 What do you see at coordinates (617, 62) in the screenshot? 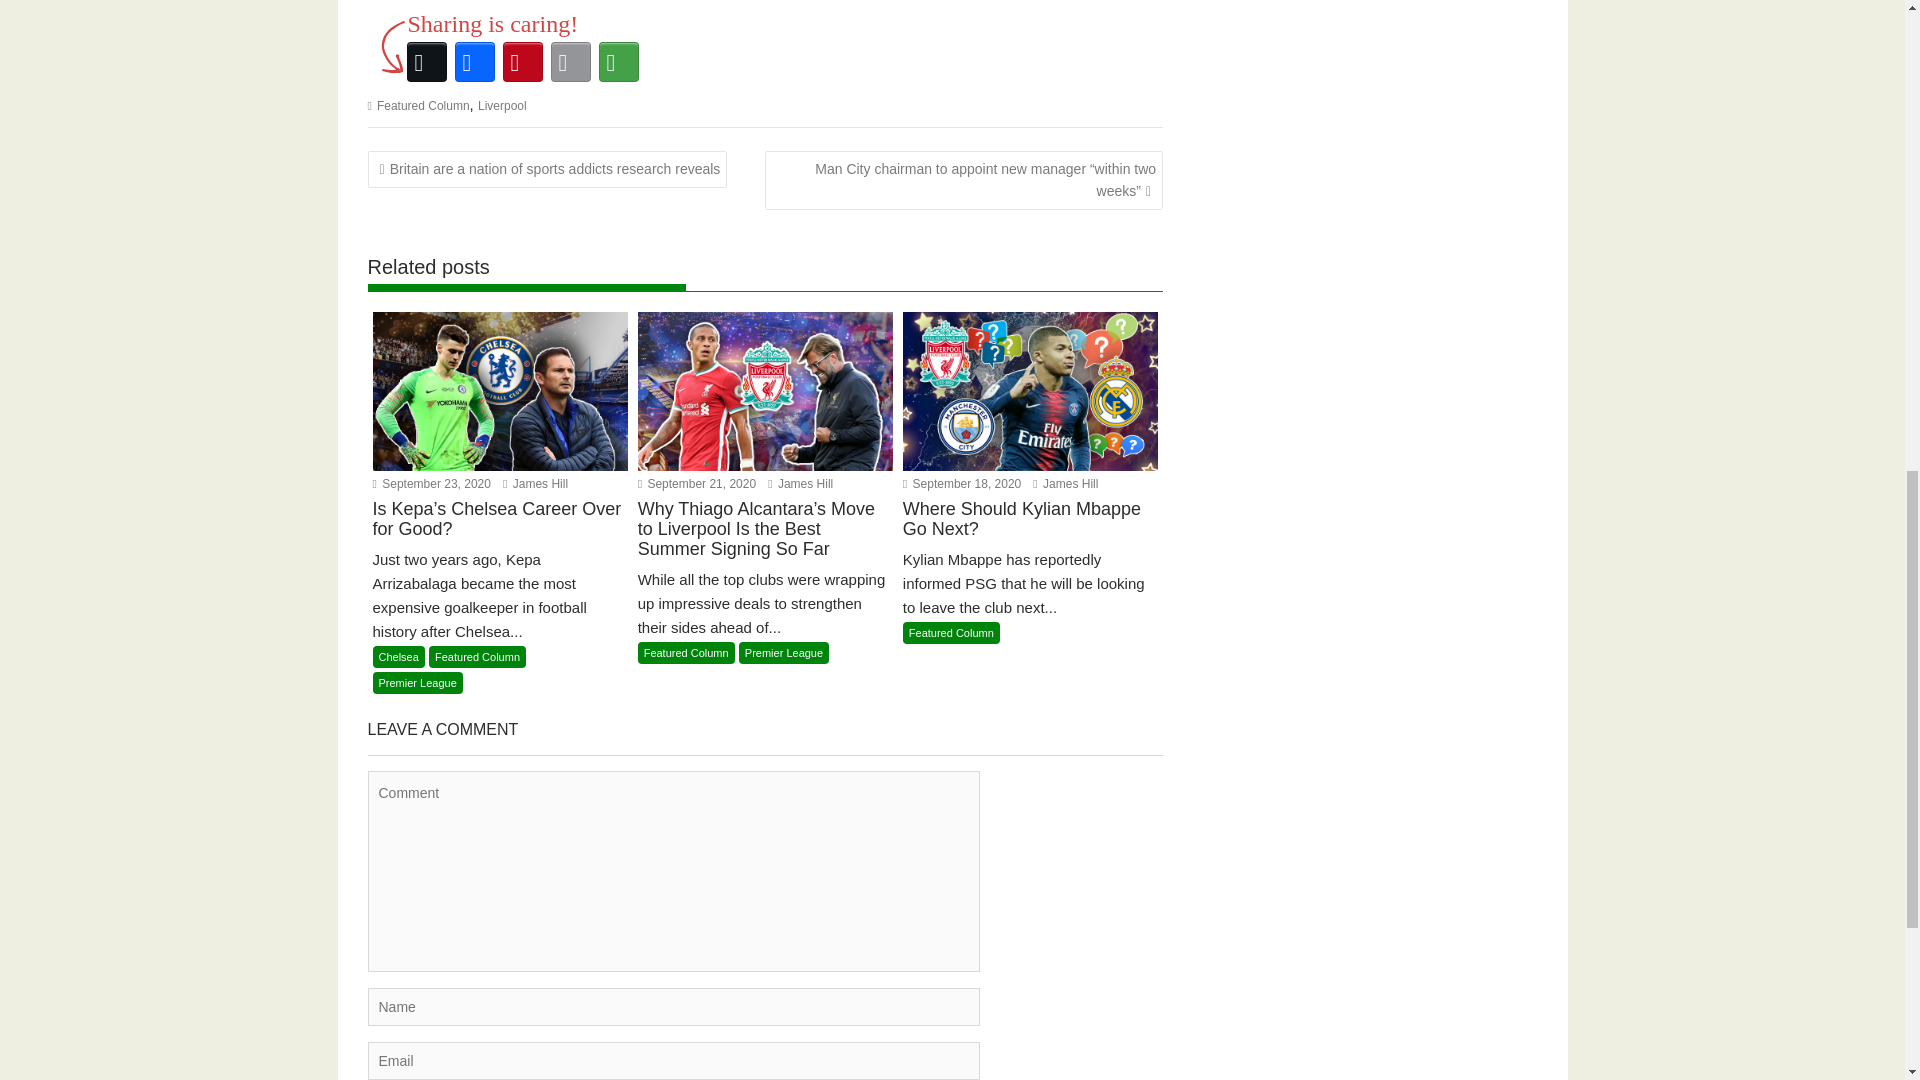
I see `More Options` at bounding box center [617, 62].